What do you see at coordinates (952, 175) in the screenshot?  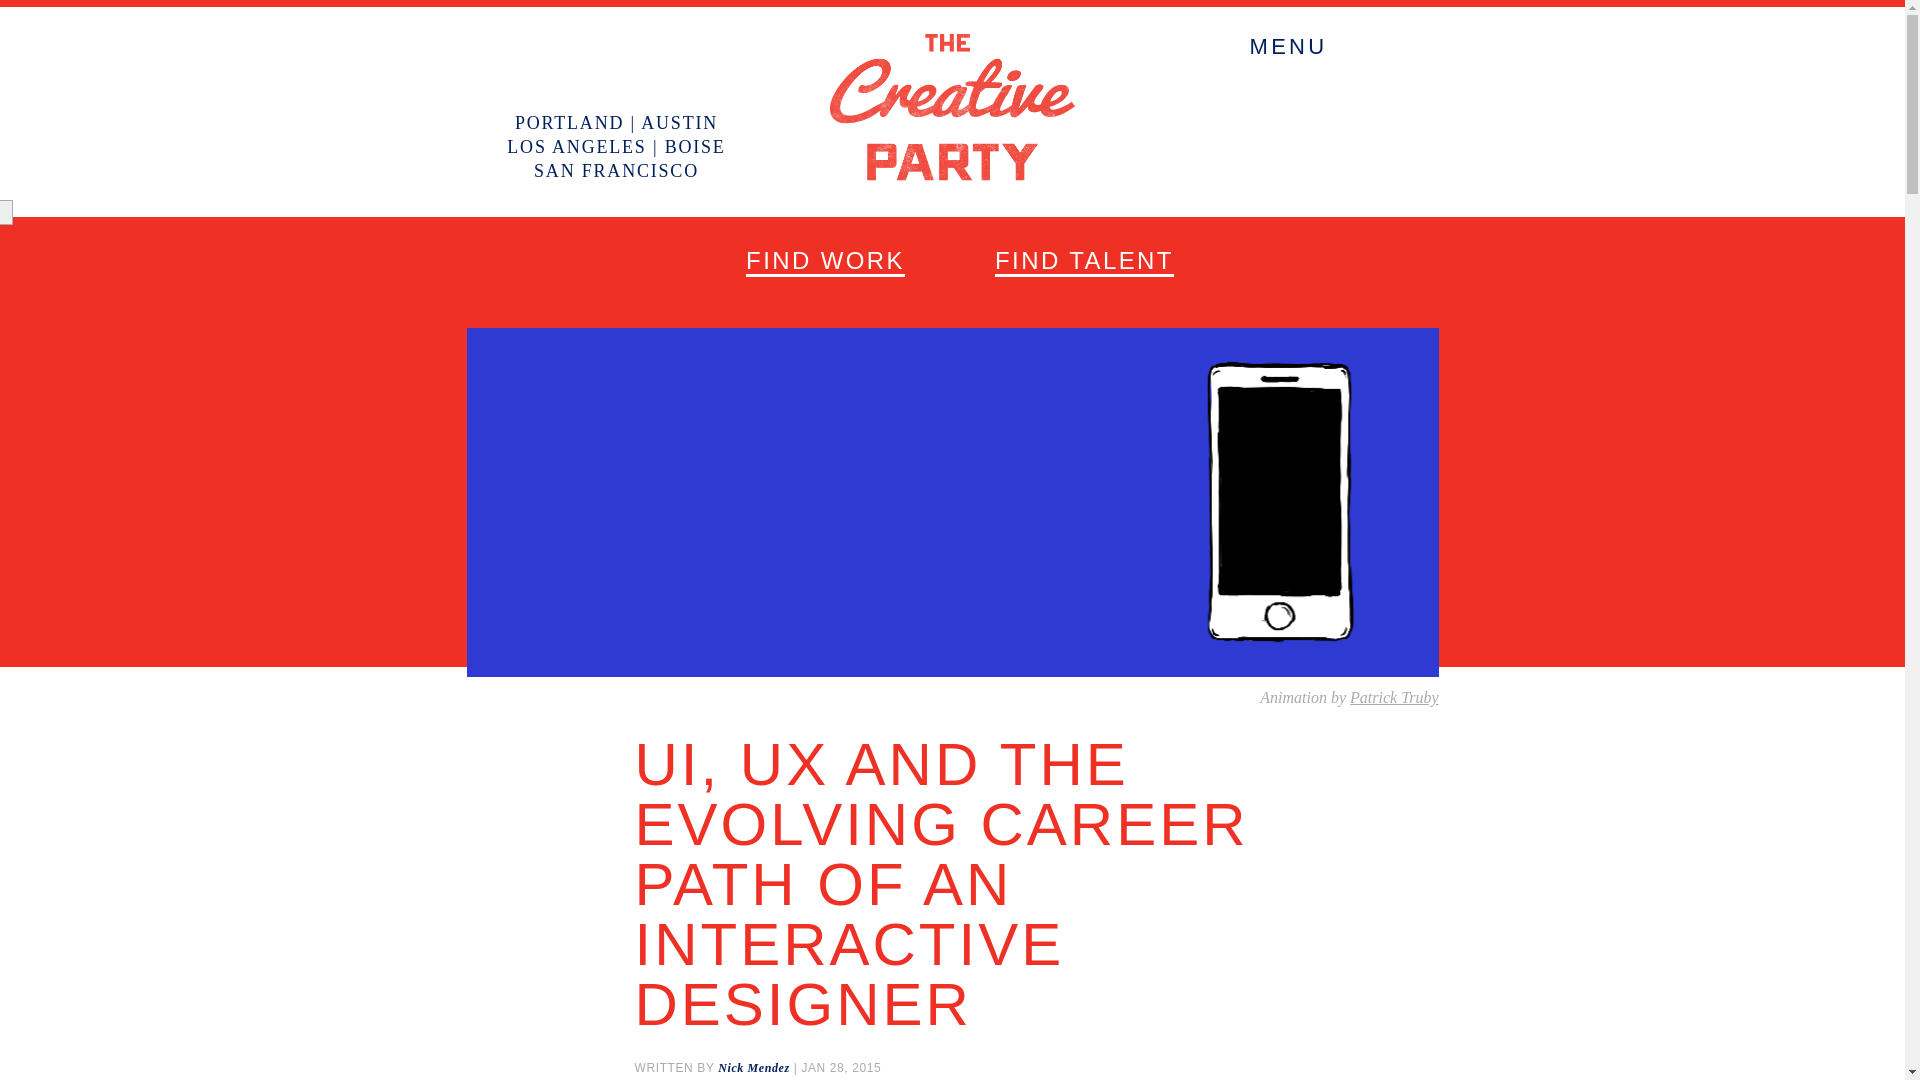 I see `The Creative Party homepage` at bounding box center [952, 175].